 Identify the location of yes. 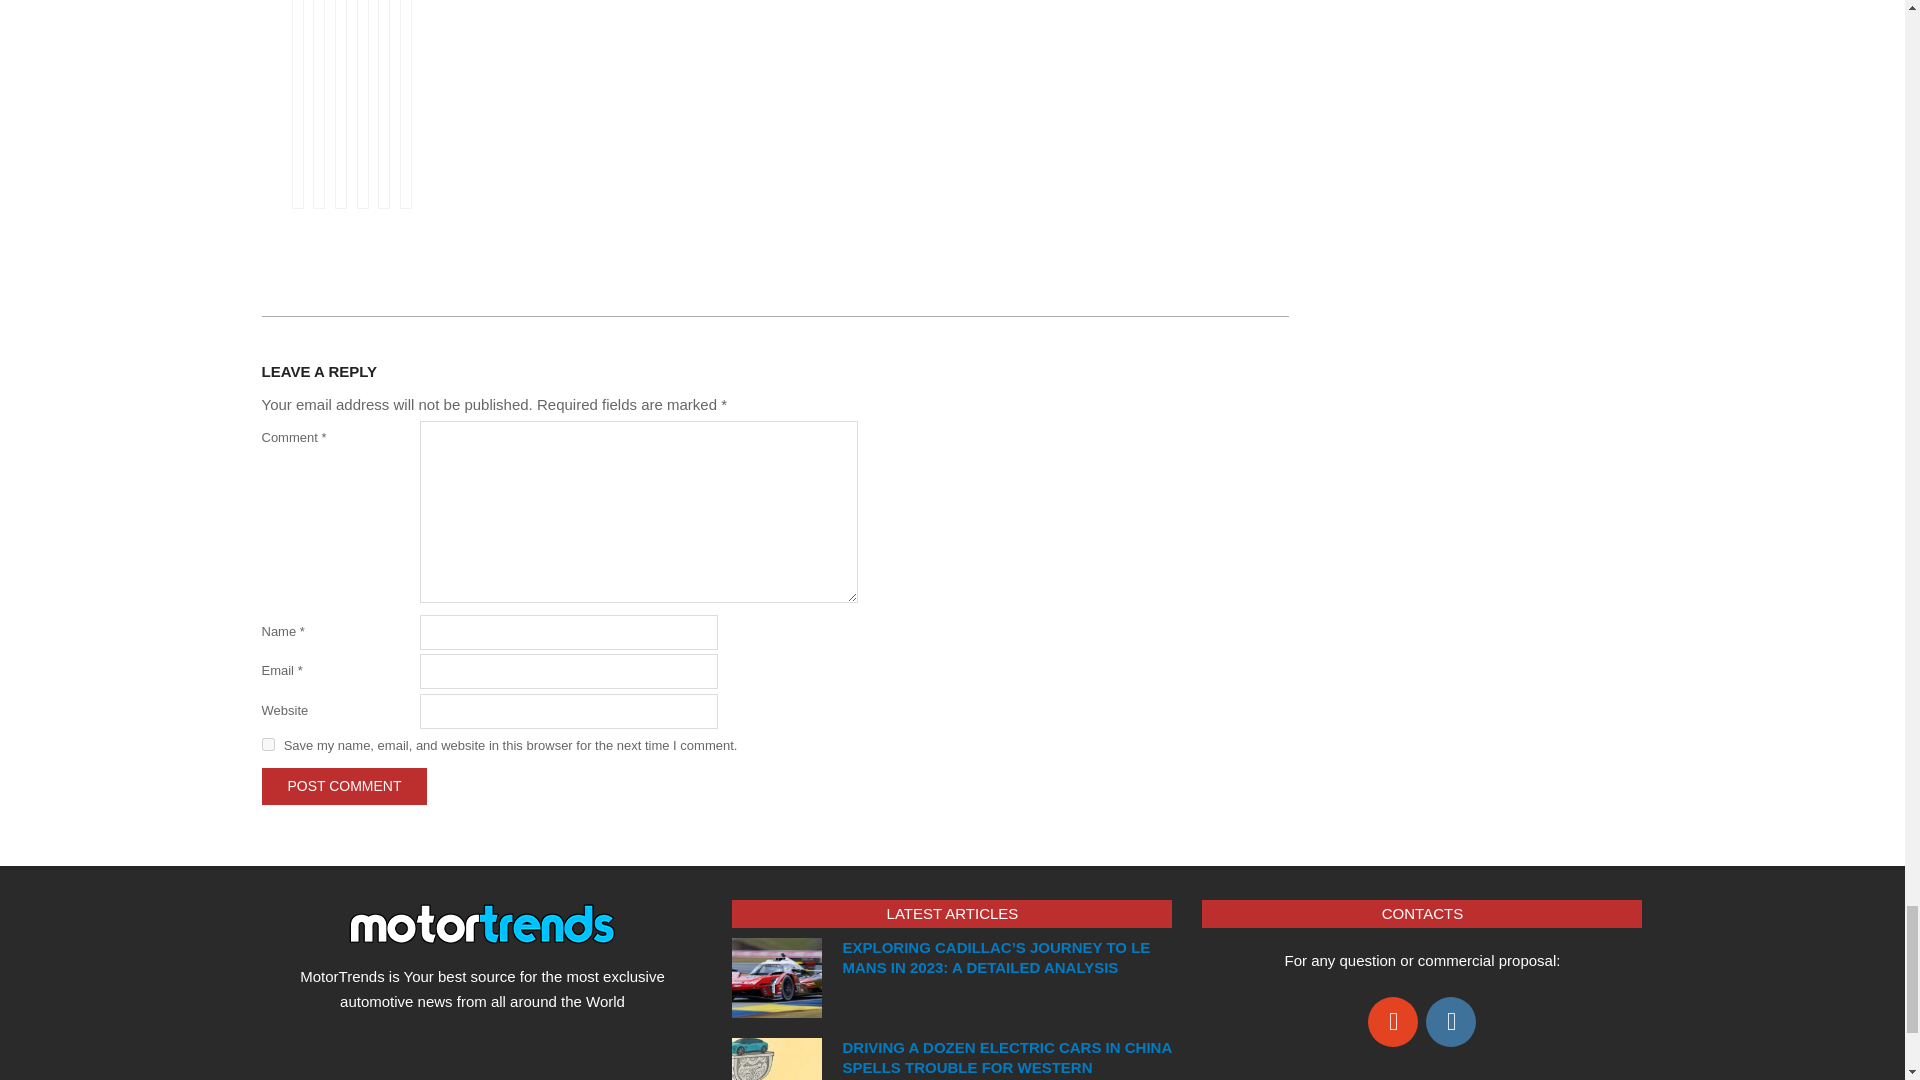
(268, 744).